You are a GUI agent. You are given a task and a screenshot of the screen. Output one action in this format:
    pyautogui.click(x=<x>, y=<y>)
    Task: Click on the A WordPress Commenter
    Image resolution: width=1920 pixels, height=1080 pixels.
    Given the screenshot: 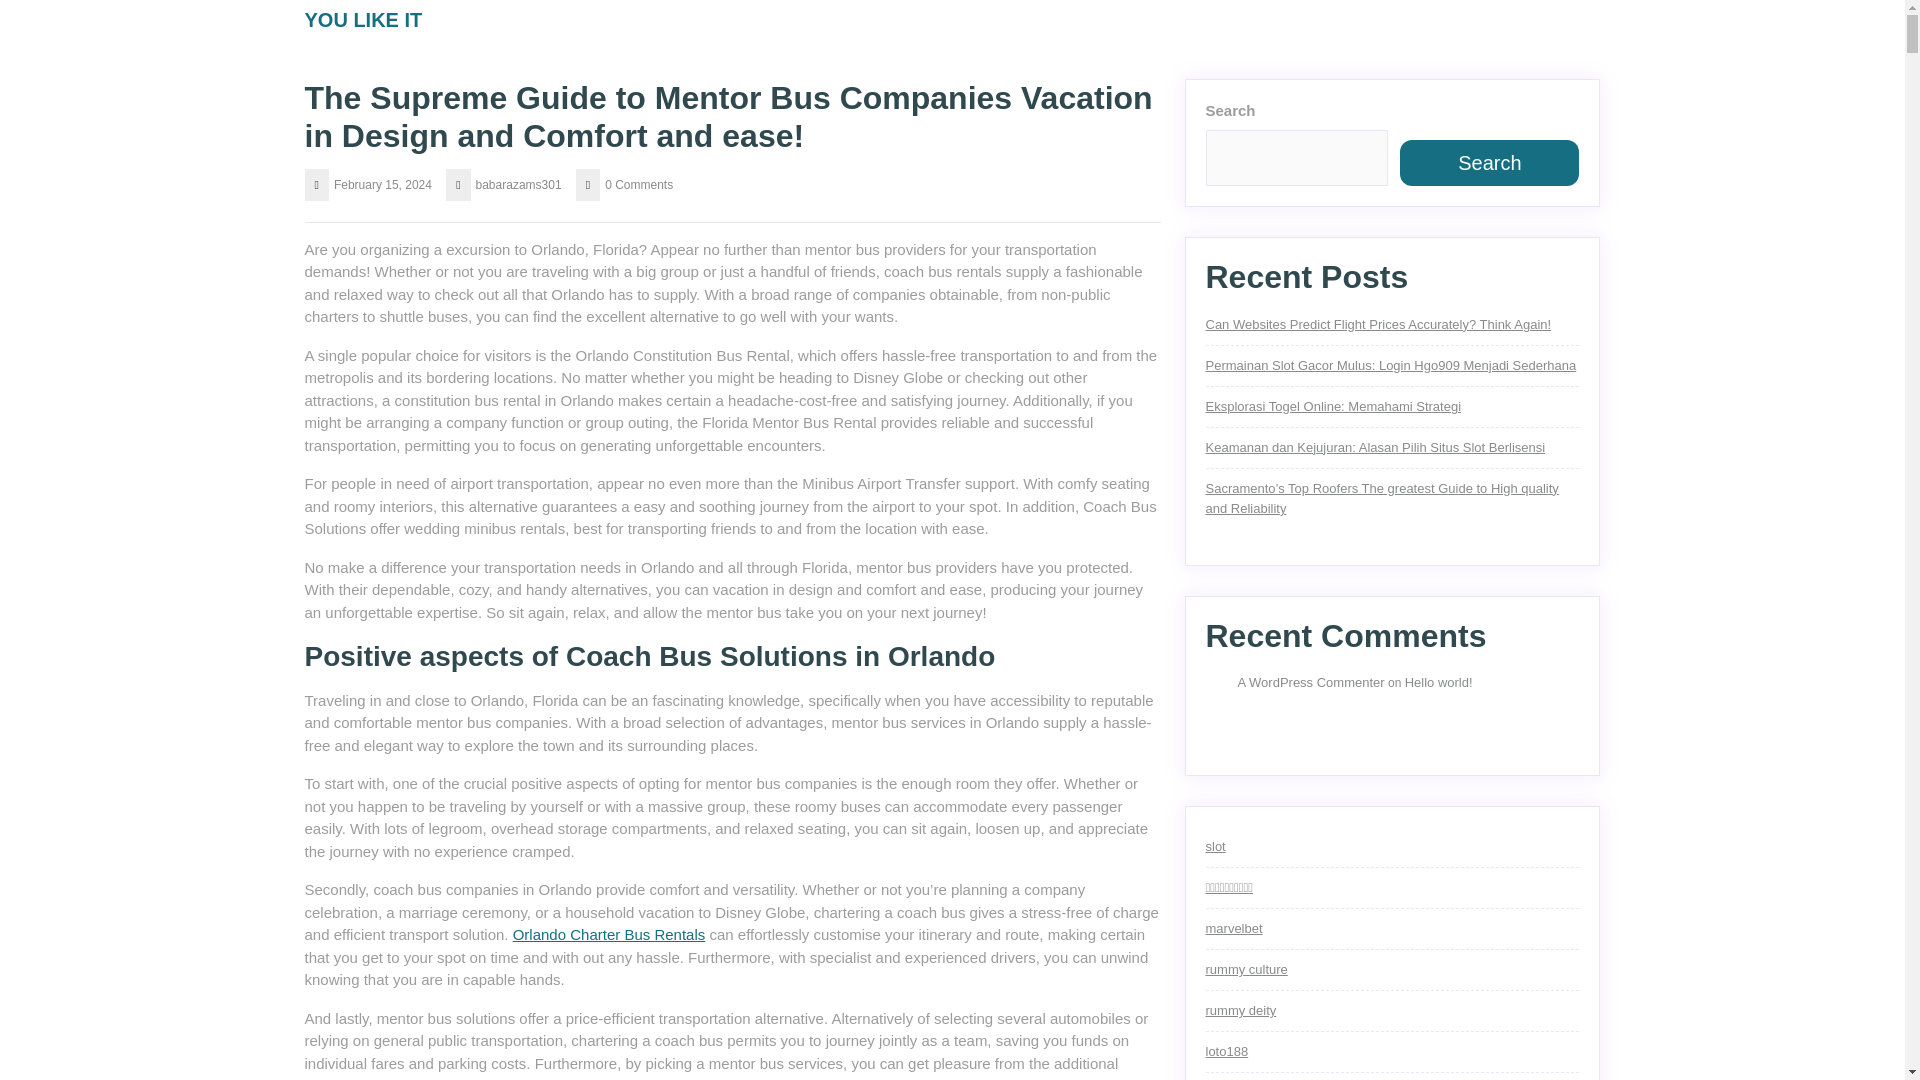 What is the action you would take?
    pyautogui.click(x=1311, y=682)
    